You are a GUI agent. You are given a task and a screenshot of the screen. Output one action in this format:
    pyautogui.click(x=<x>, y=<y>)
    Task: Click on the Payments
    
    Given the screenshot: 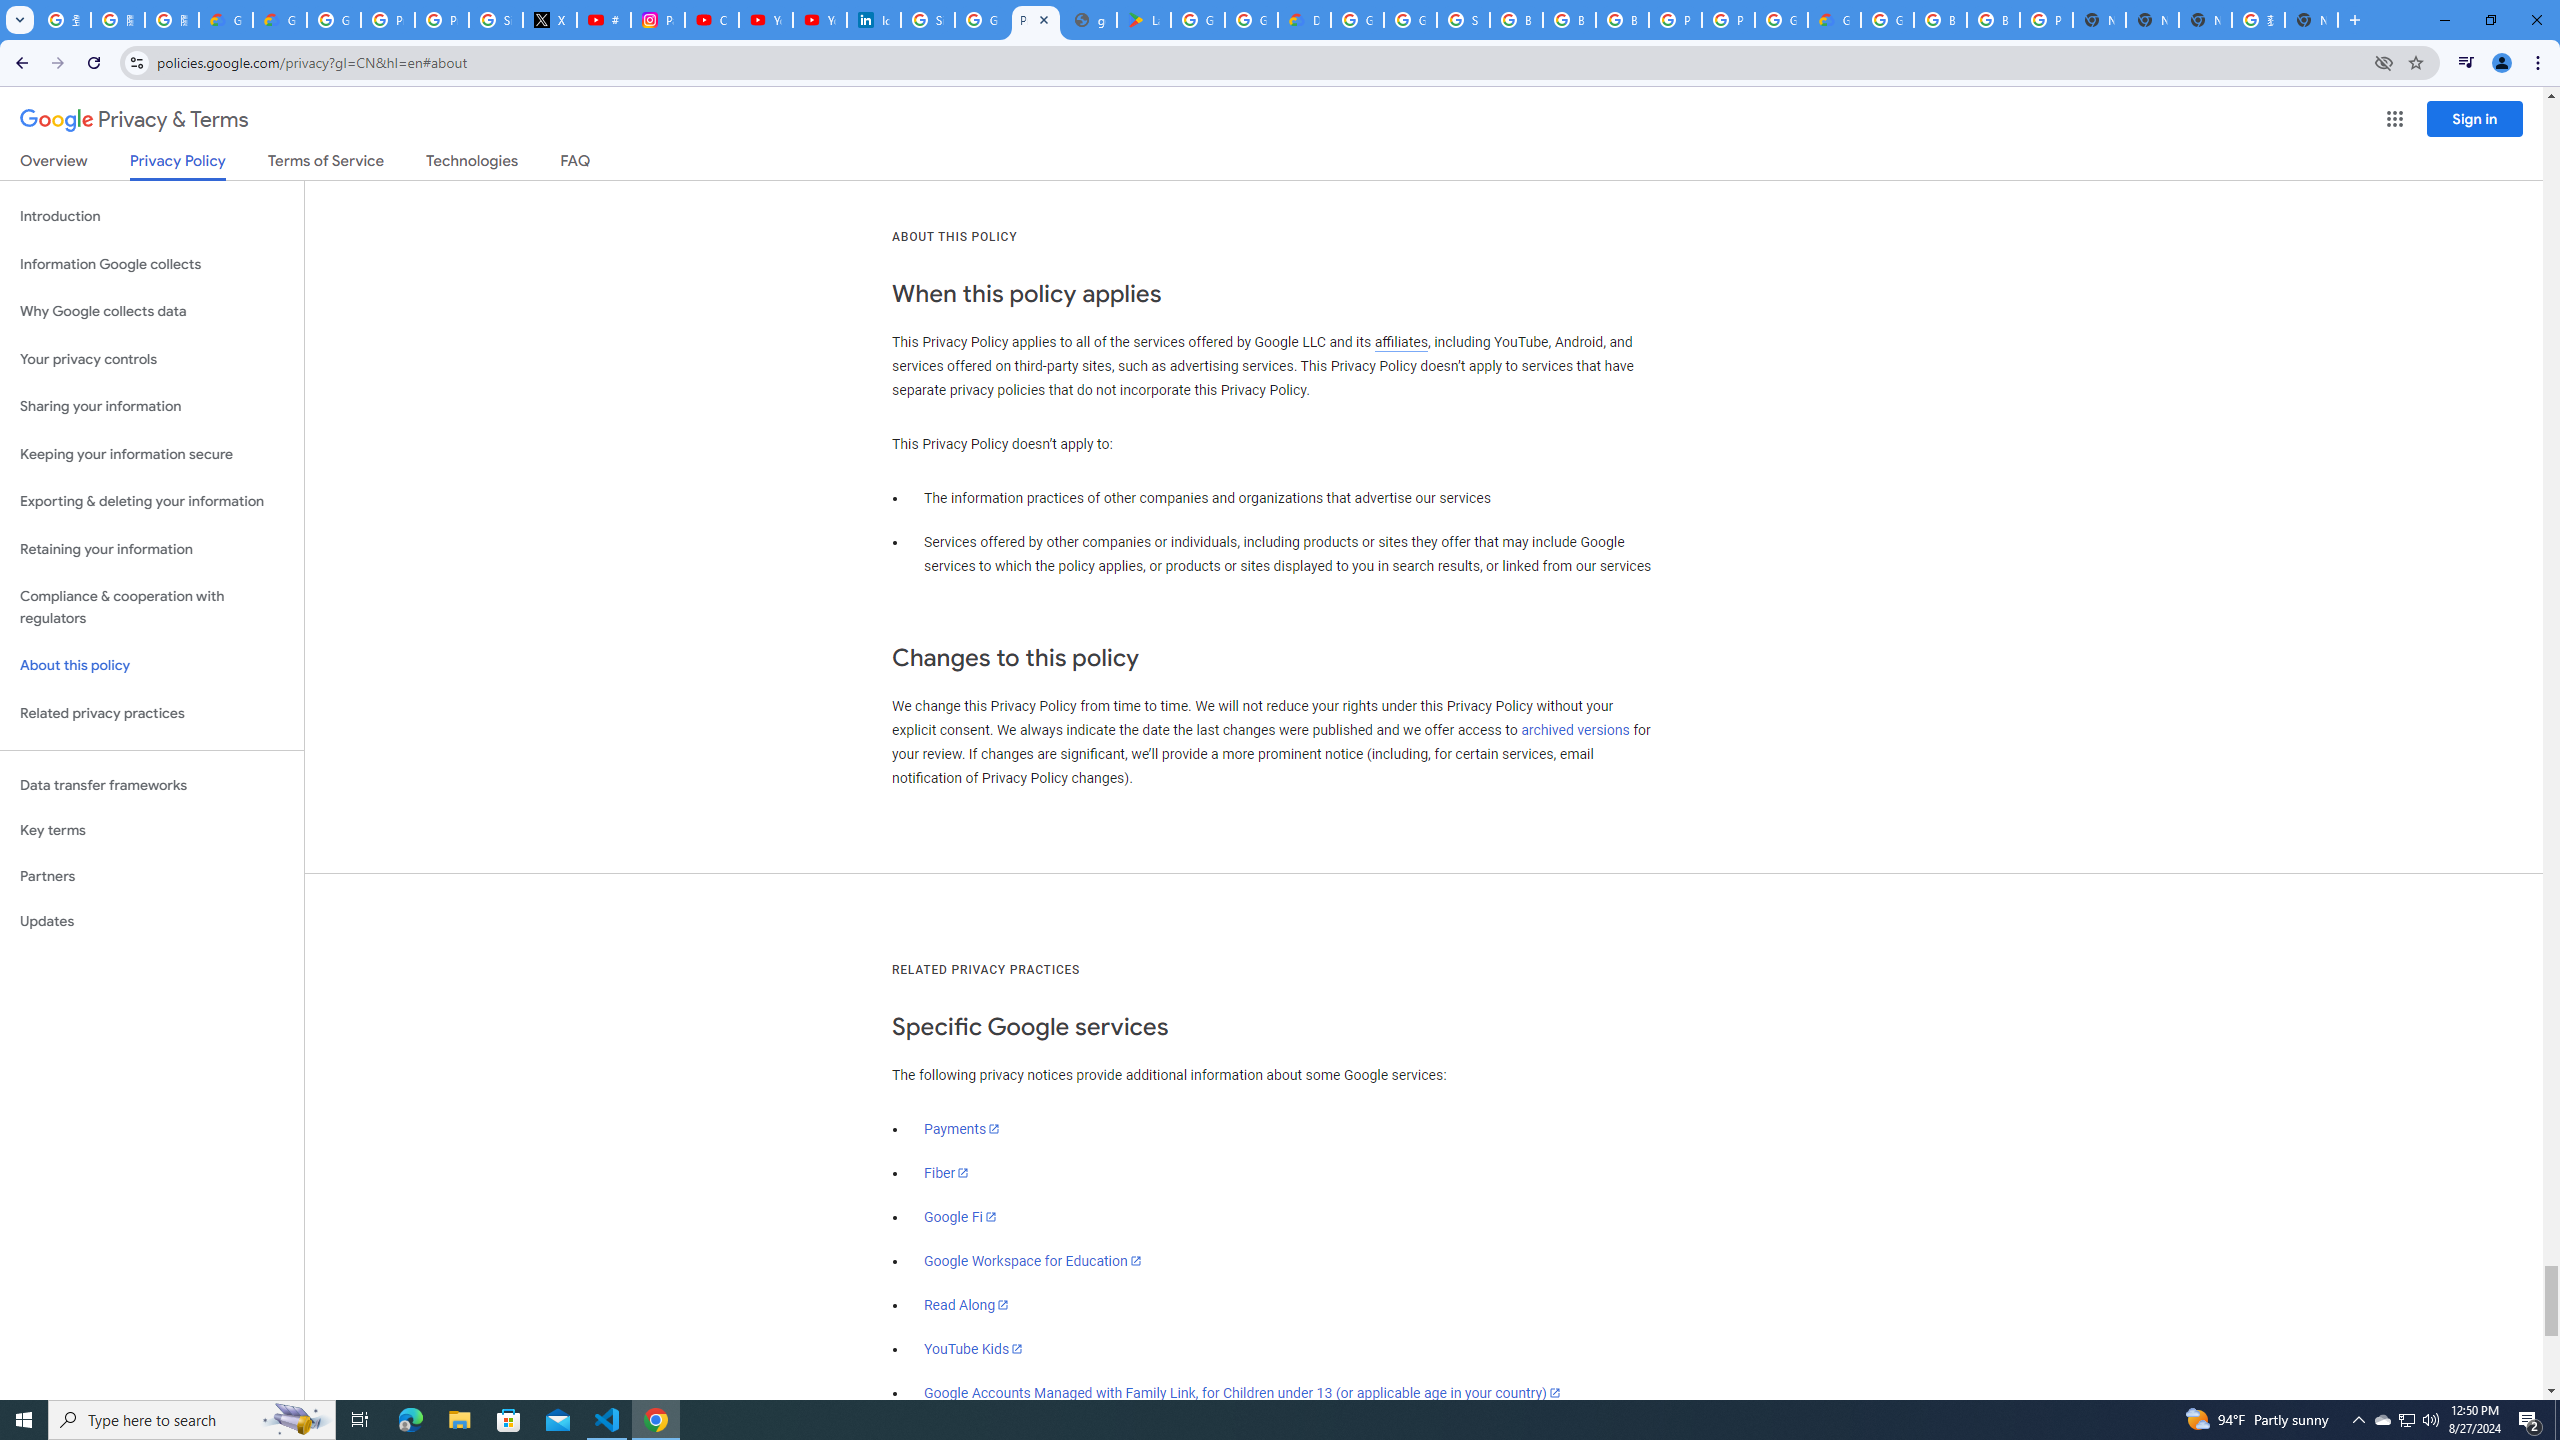 What is the action you would take?
    pyautogui.click(x=962, y=1128)
    